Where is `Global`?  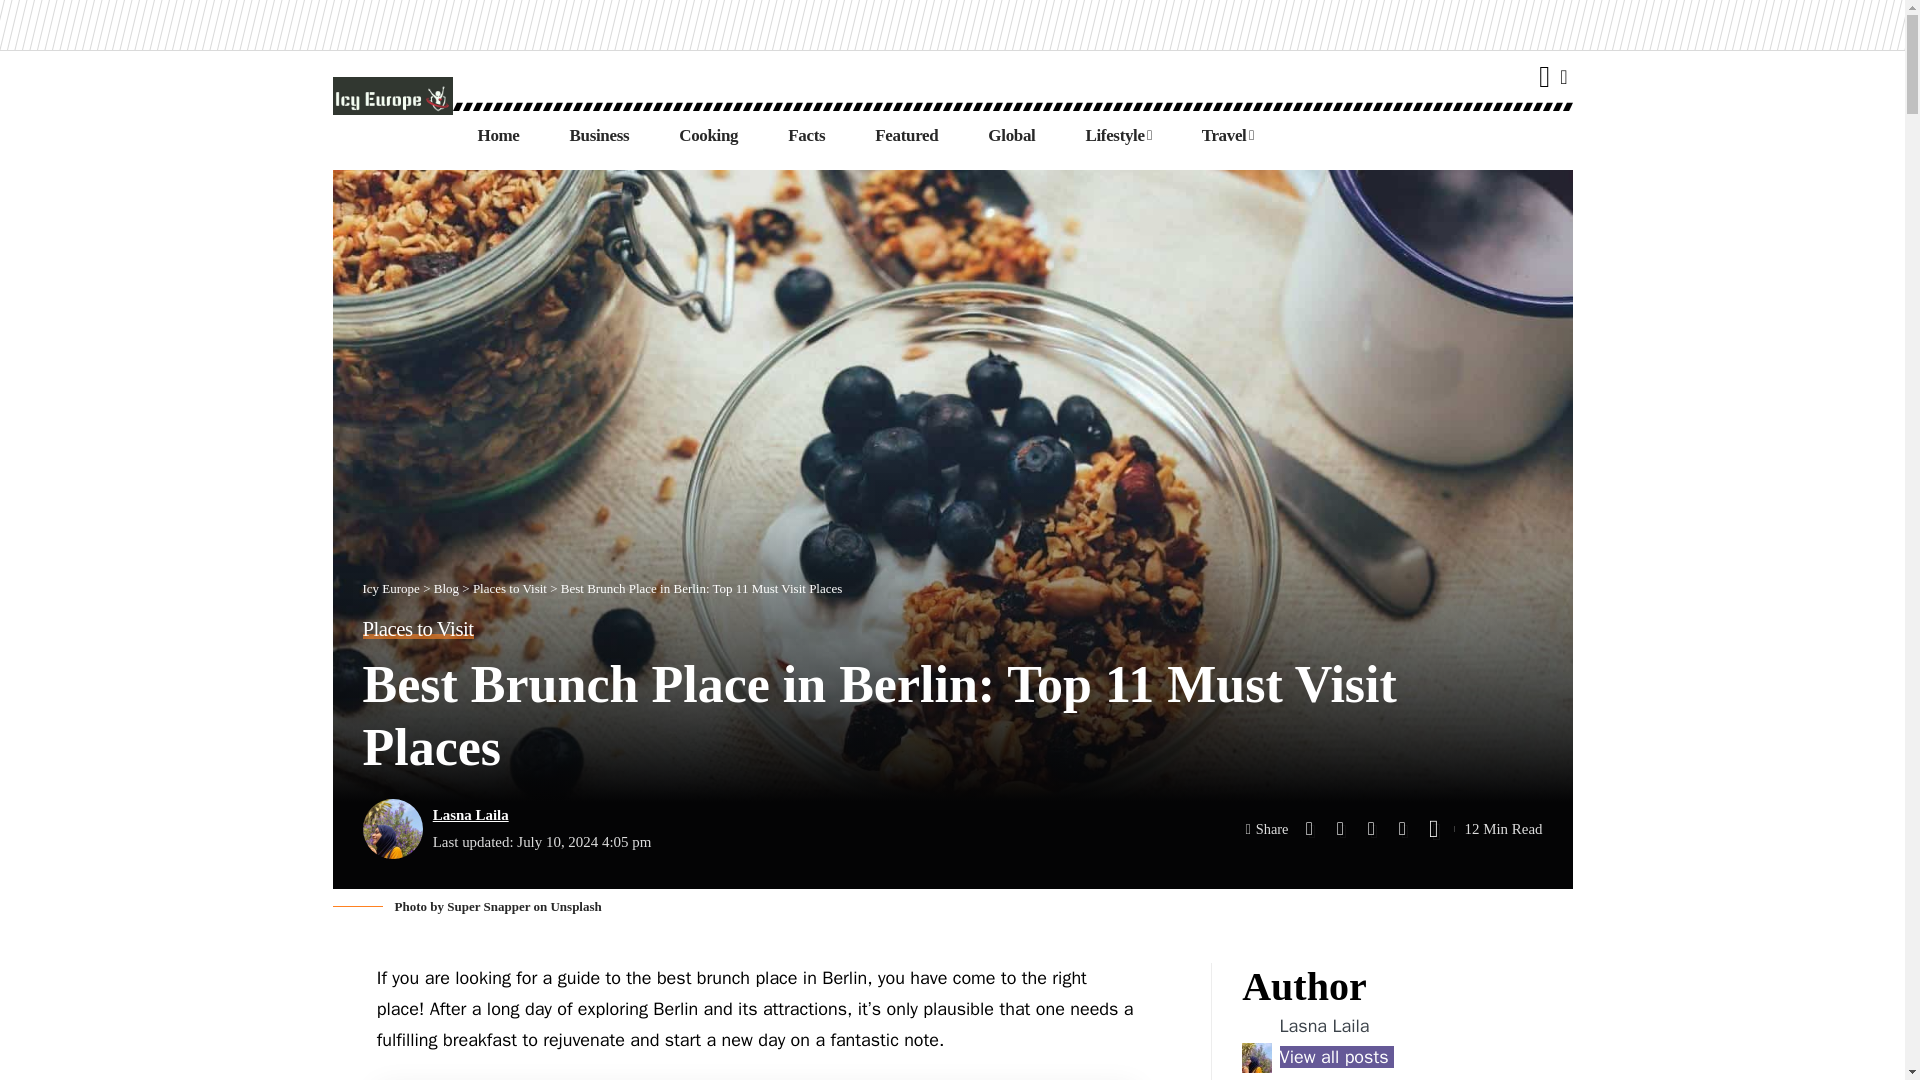 Global is located at coordinates (1011, 136).